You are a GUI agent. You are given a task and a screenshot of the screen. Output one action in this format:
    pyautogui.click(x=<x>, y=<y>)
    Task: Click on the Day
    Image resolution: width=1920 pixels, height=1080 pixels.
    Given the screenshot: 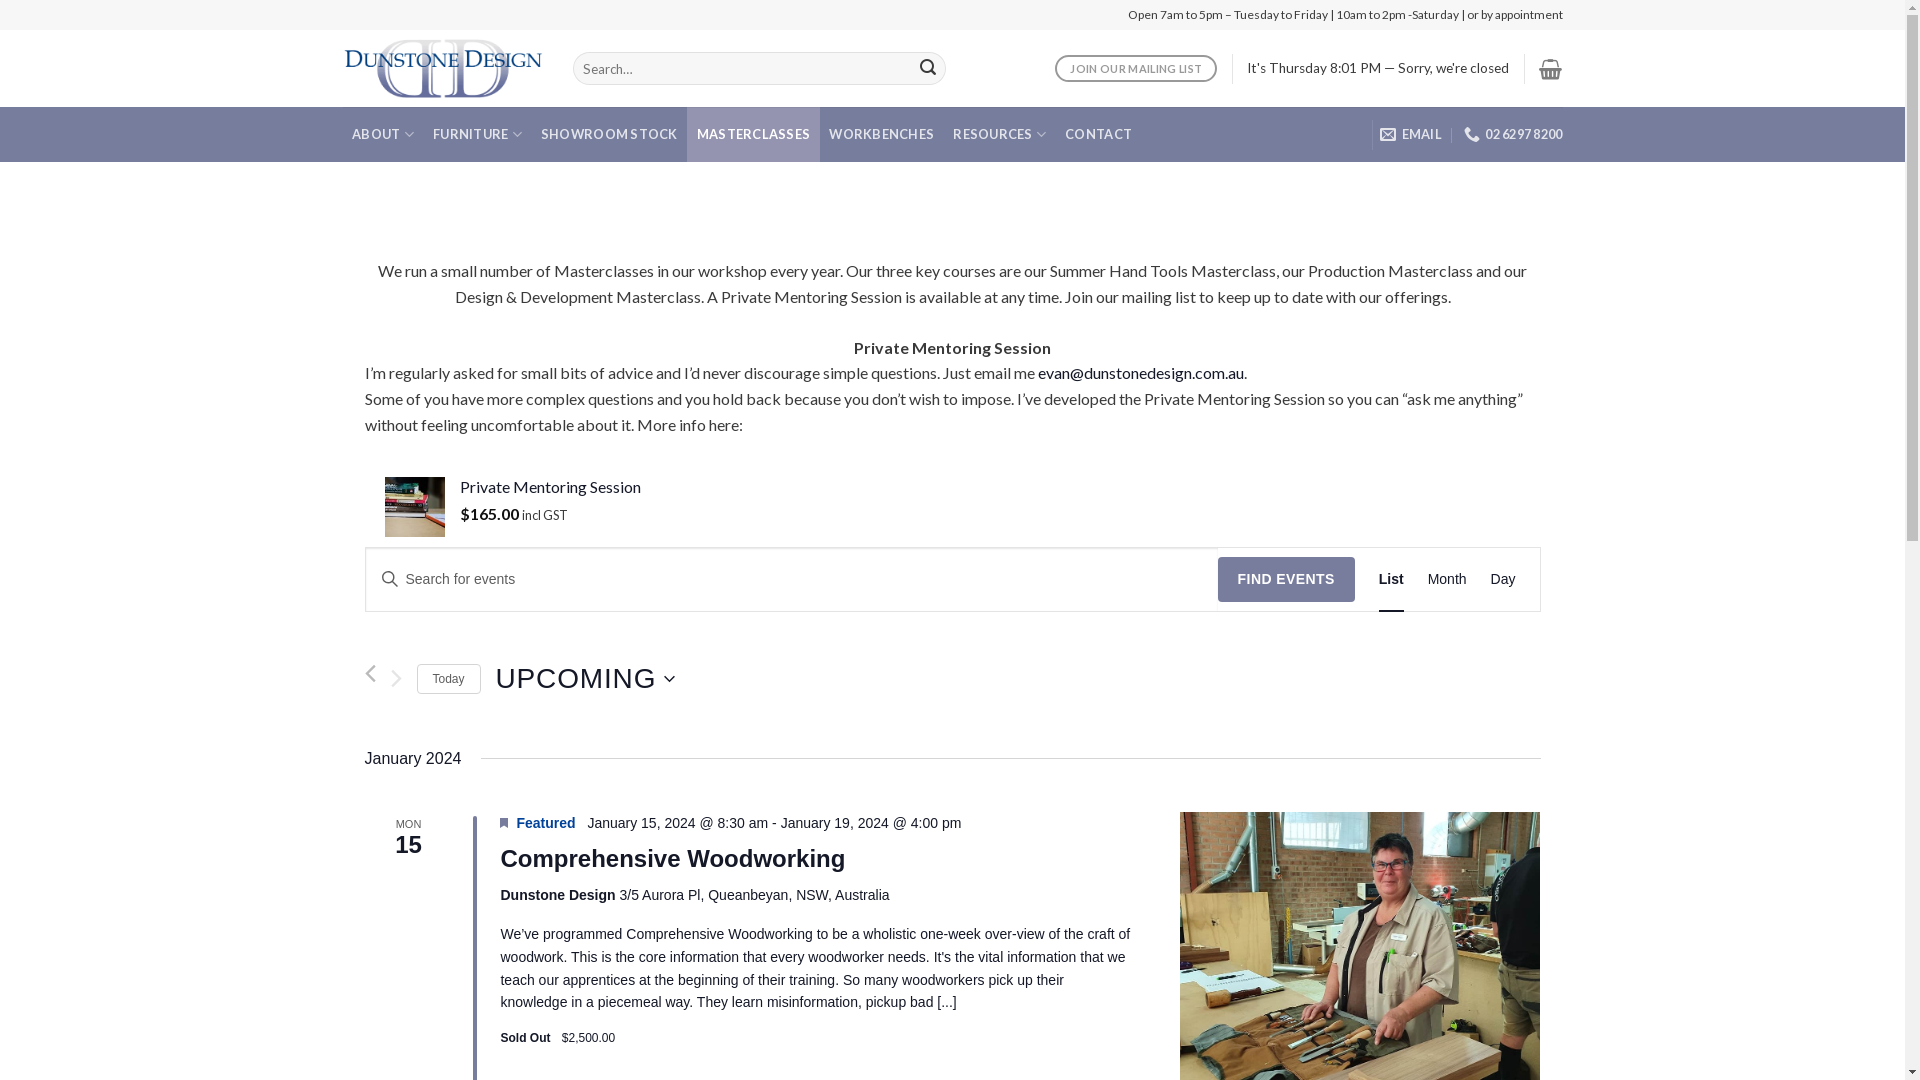 What is the action you would take?
    pyautogui.click(x=1504, y=580)
    